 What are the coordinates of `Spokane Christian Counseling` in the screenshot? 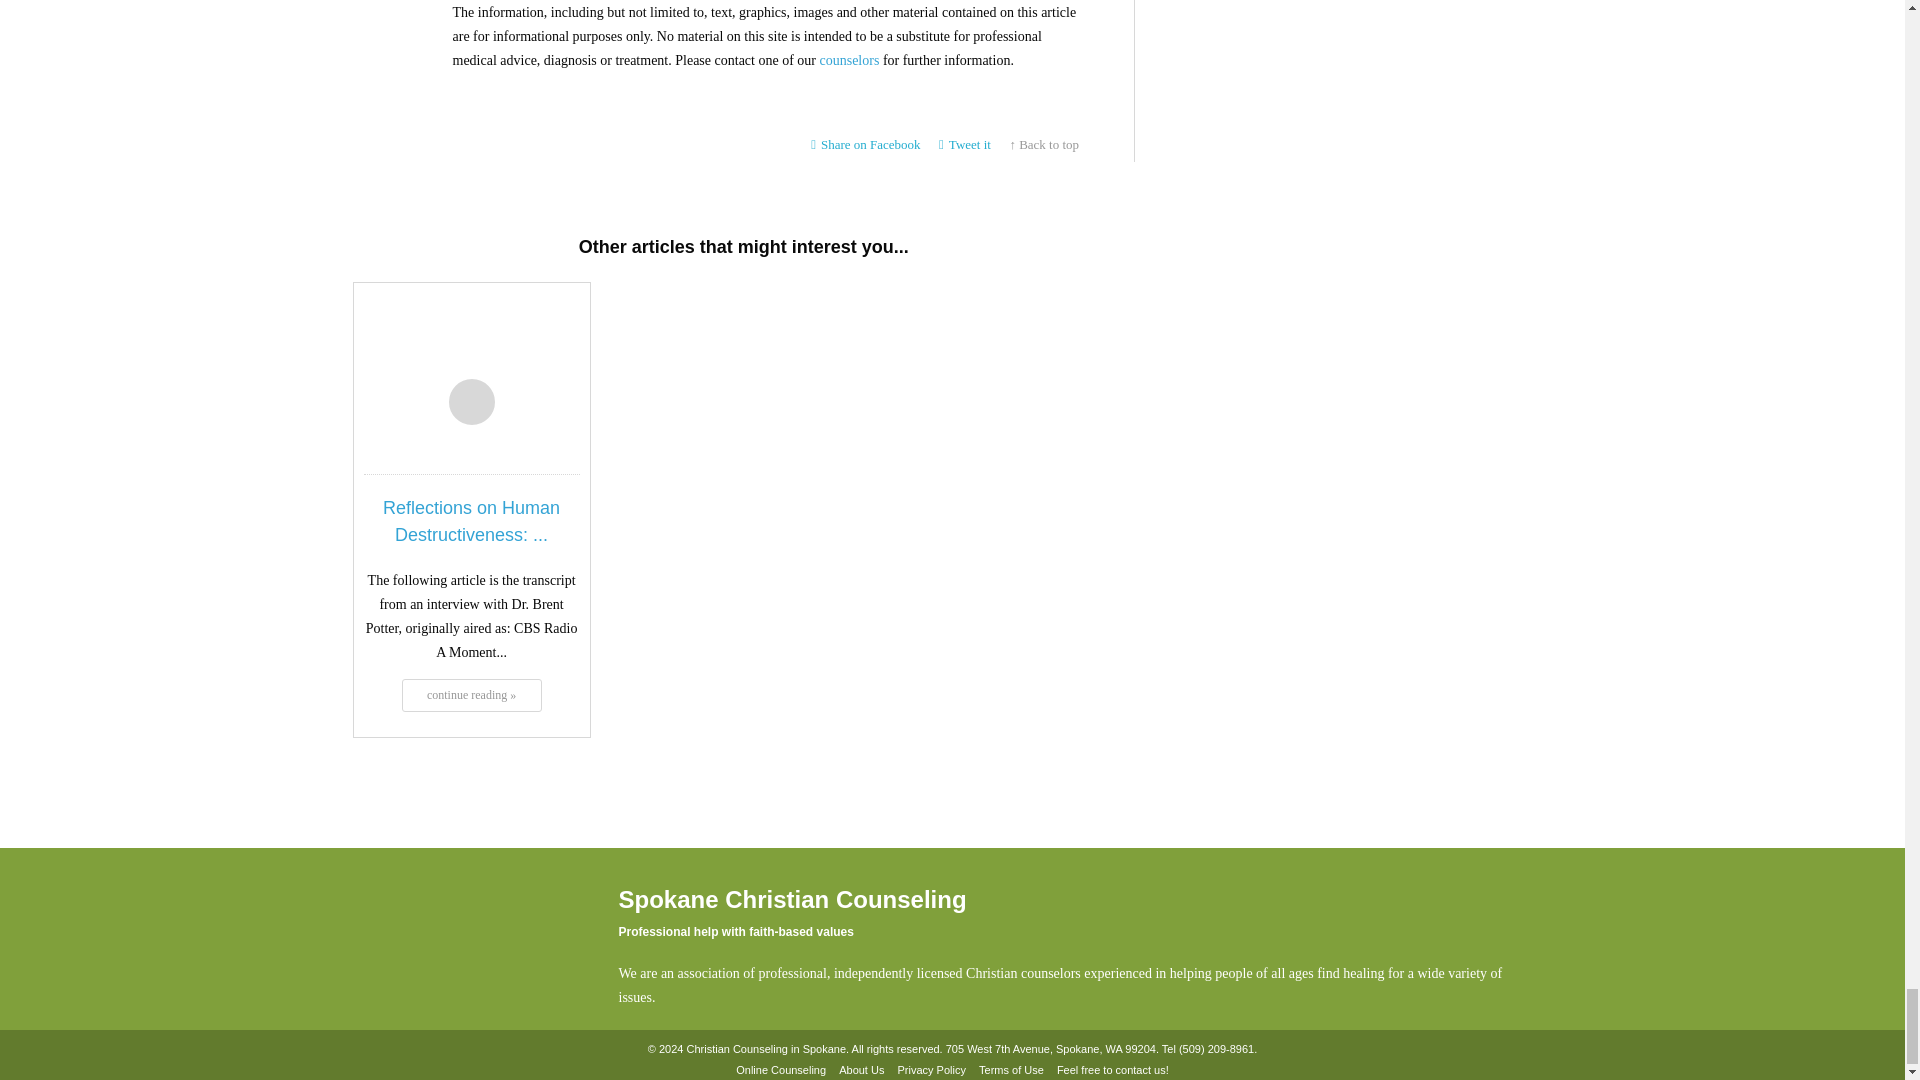 It's located at (452, 944).